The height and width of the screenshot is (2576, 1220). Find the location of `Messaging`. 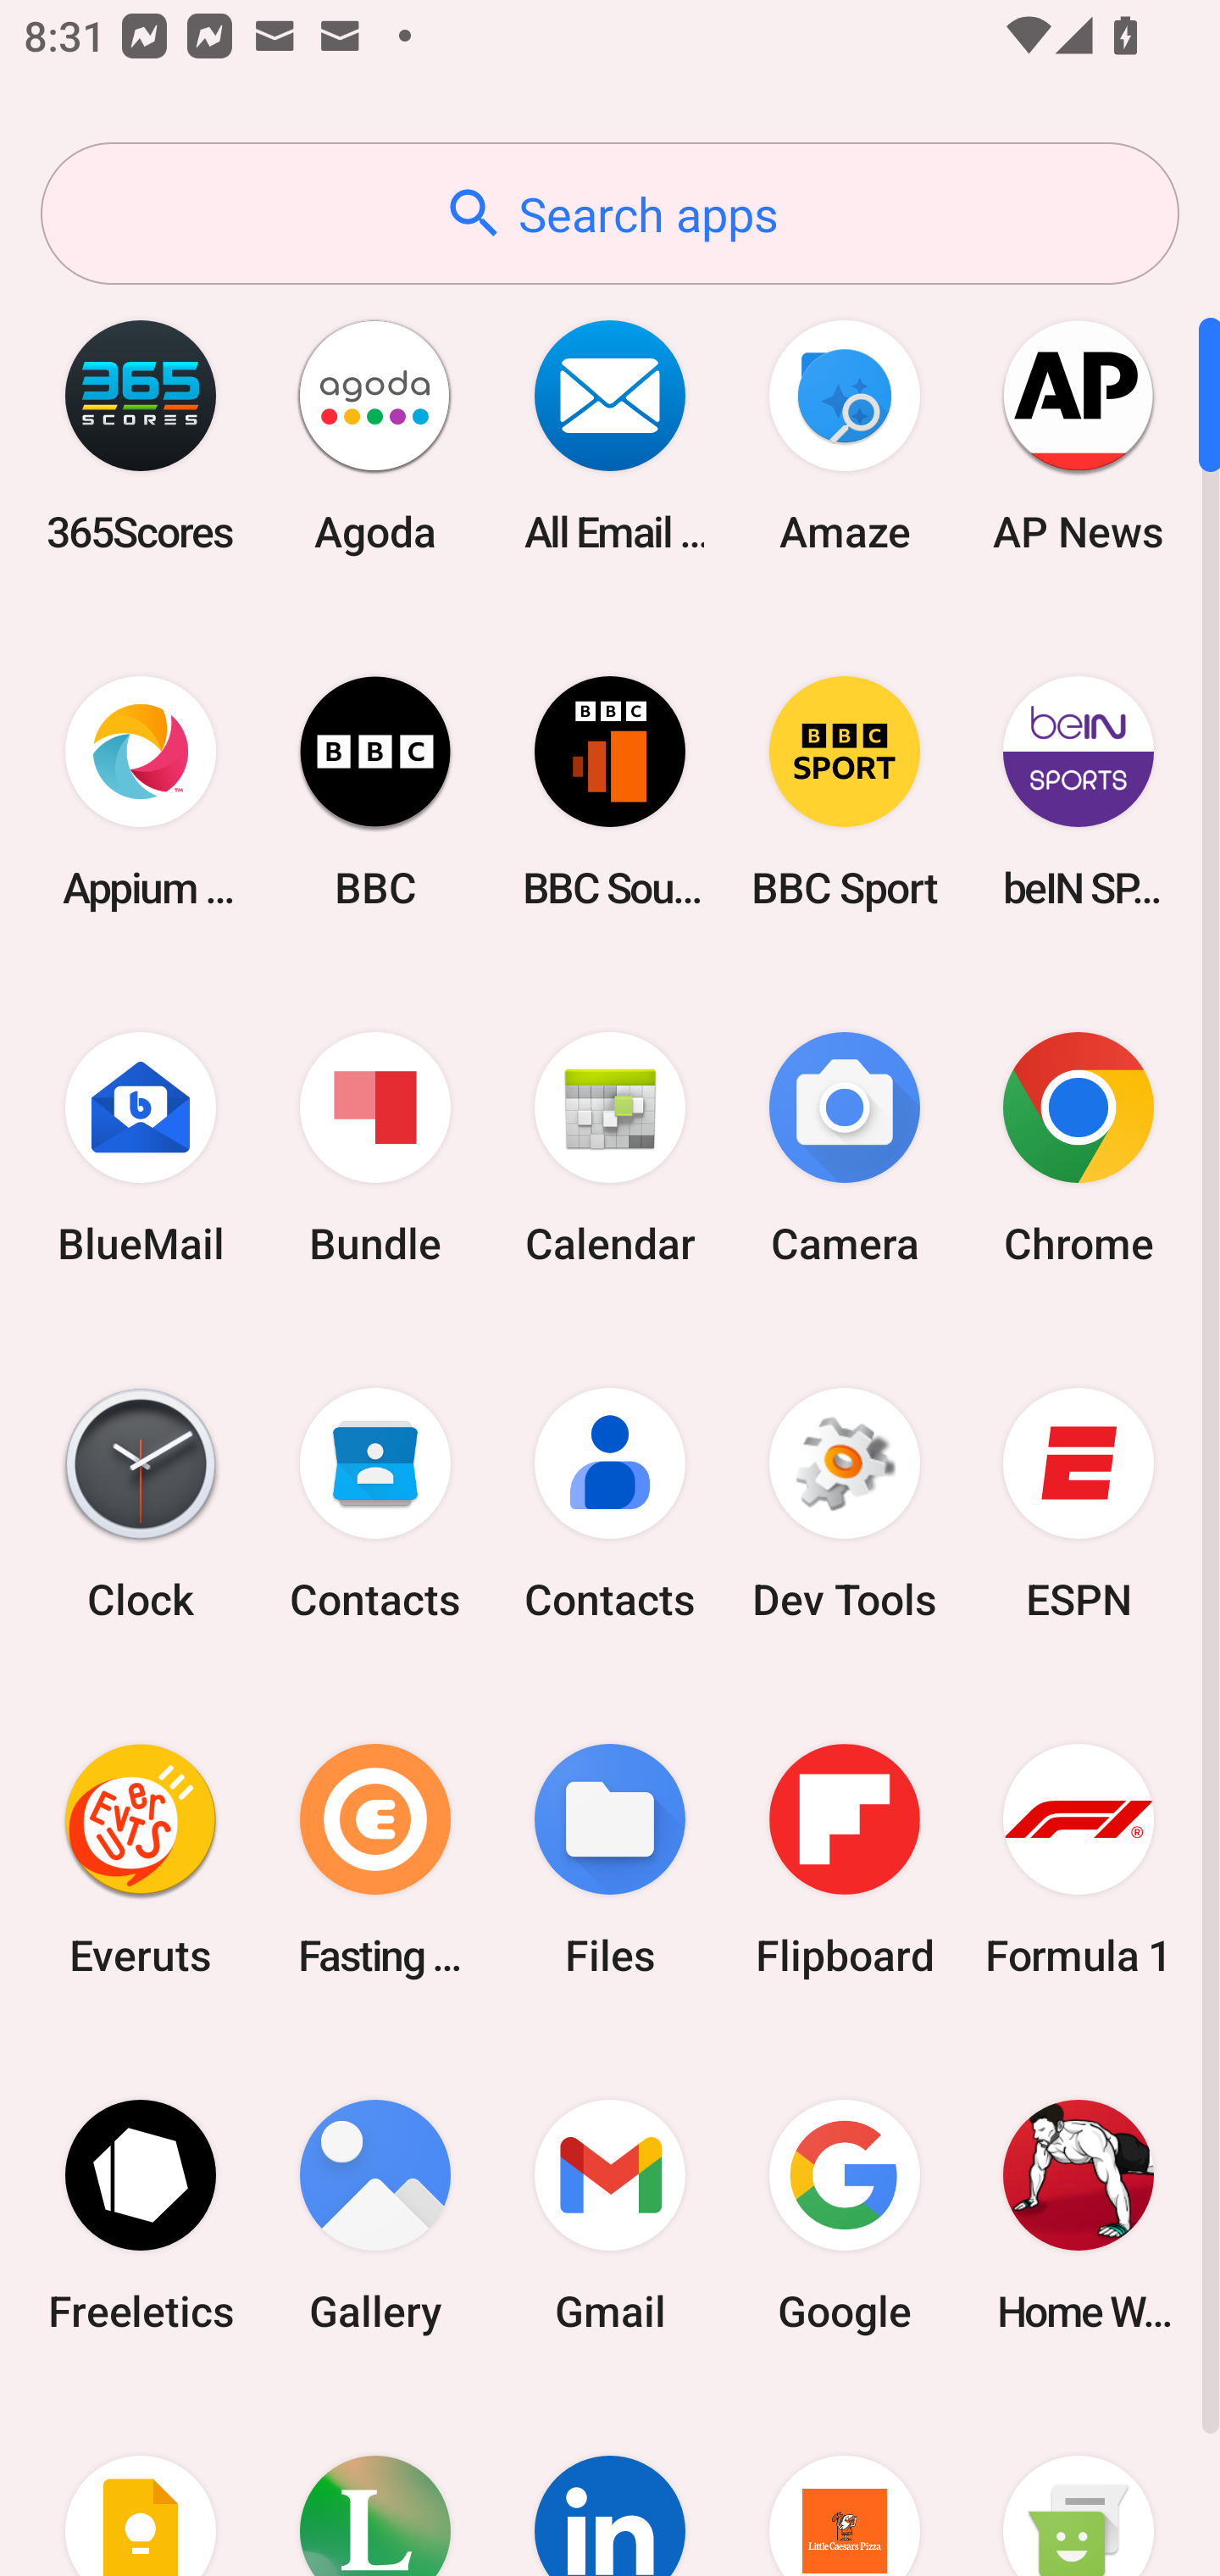

Messaging is located at coordinates (1079, 2484).